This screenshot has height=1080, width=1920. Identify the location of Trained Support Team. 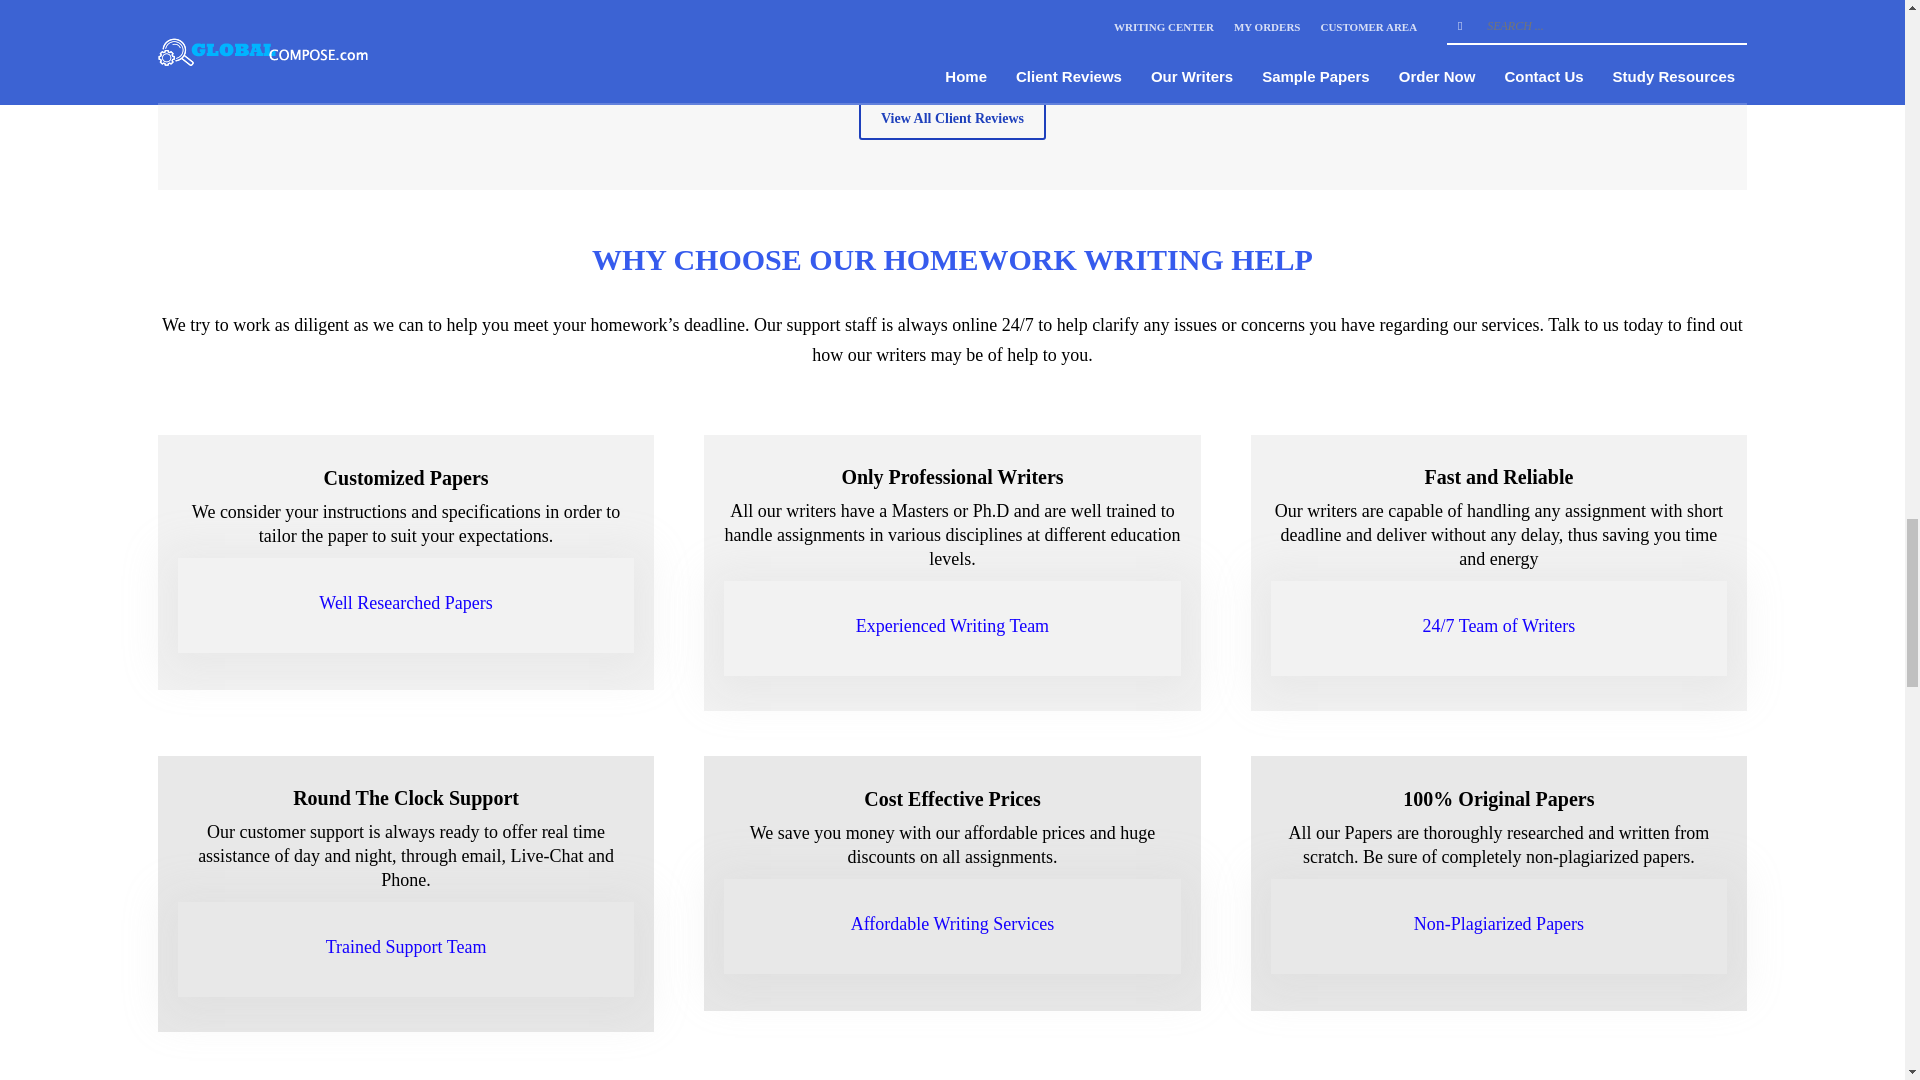
(406, 946).